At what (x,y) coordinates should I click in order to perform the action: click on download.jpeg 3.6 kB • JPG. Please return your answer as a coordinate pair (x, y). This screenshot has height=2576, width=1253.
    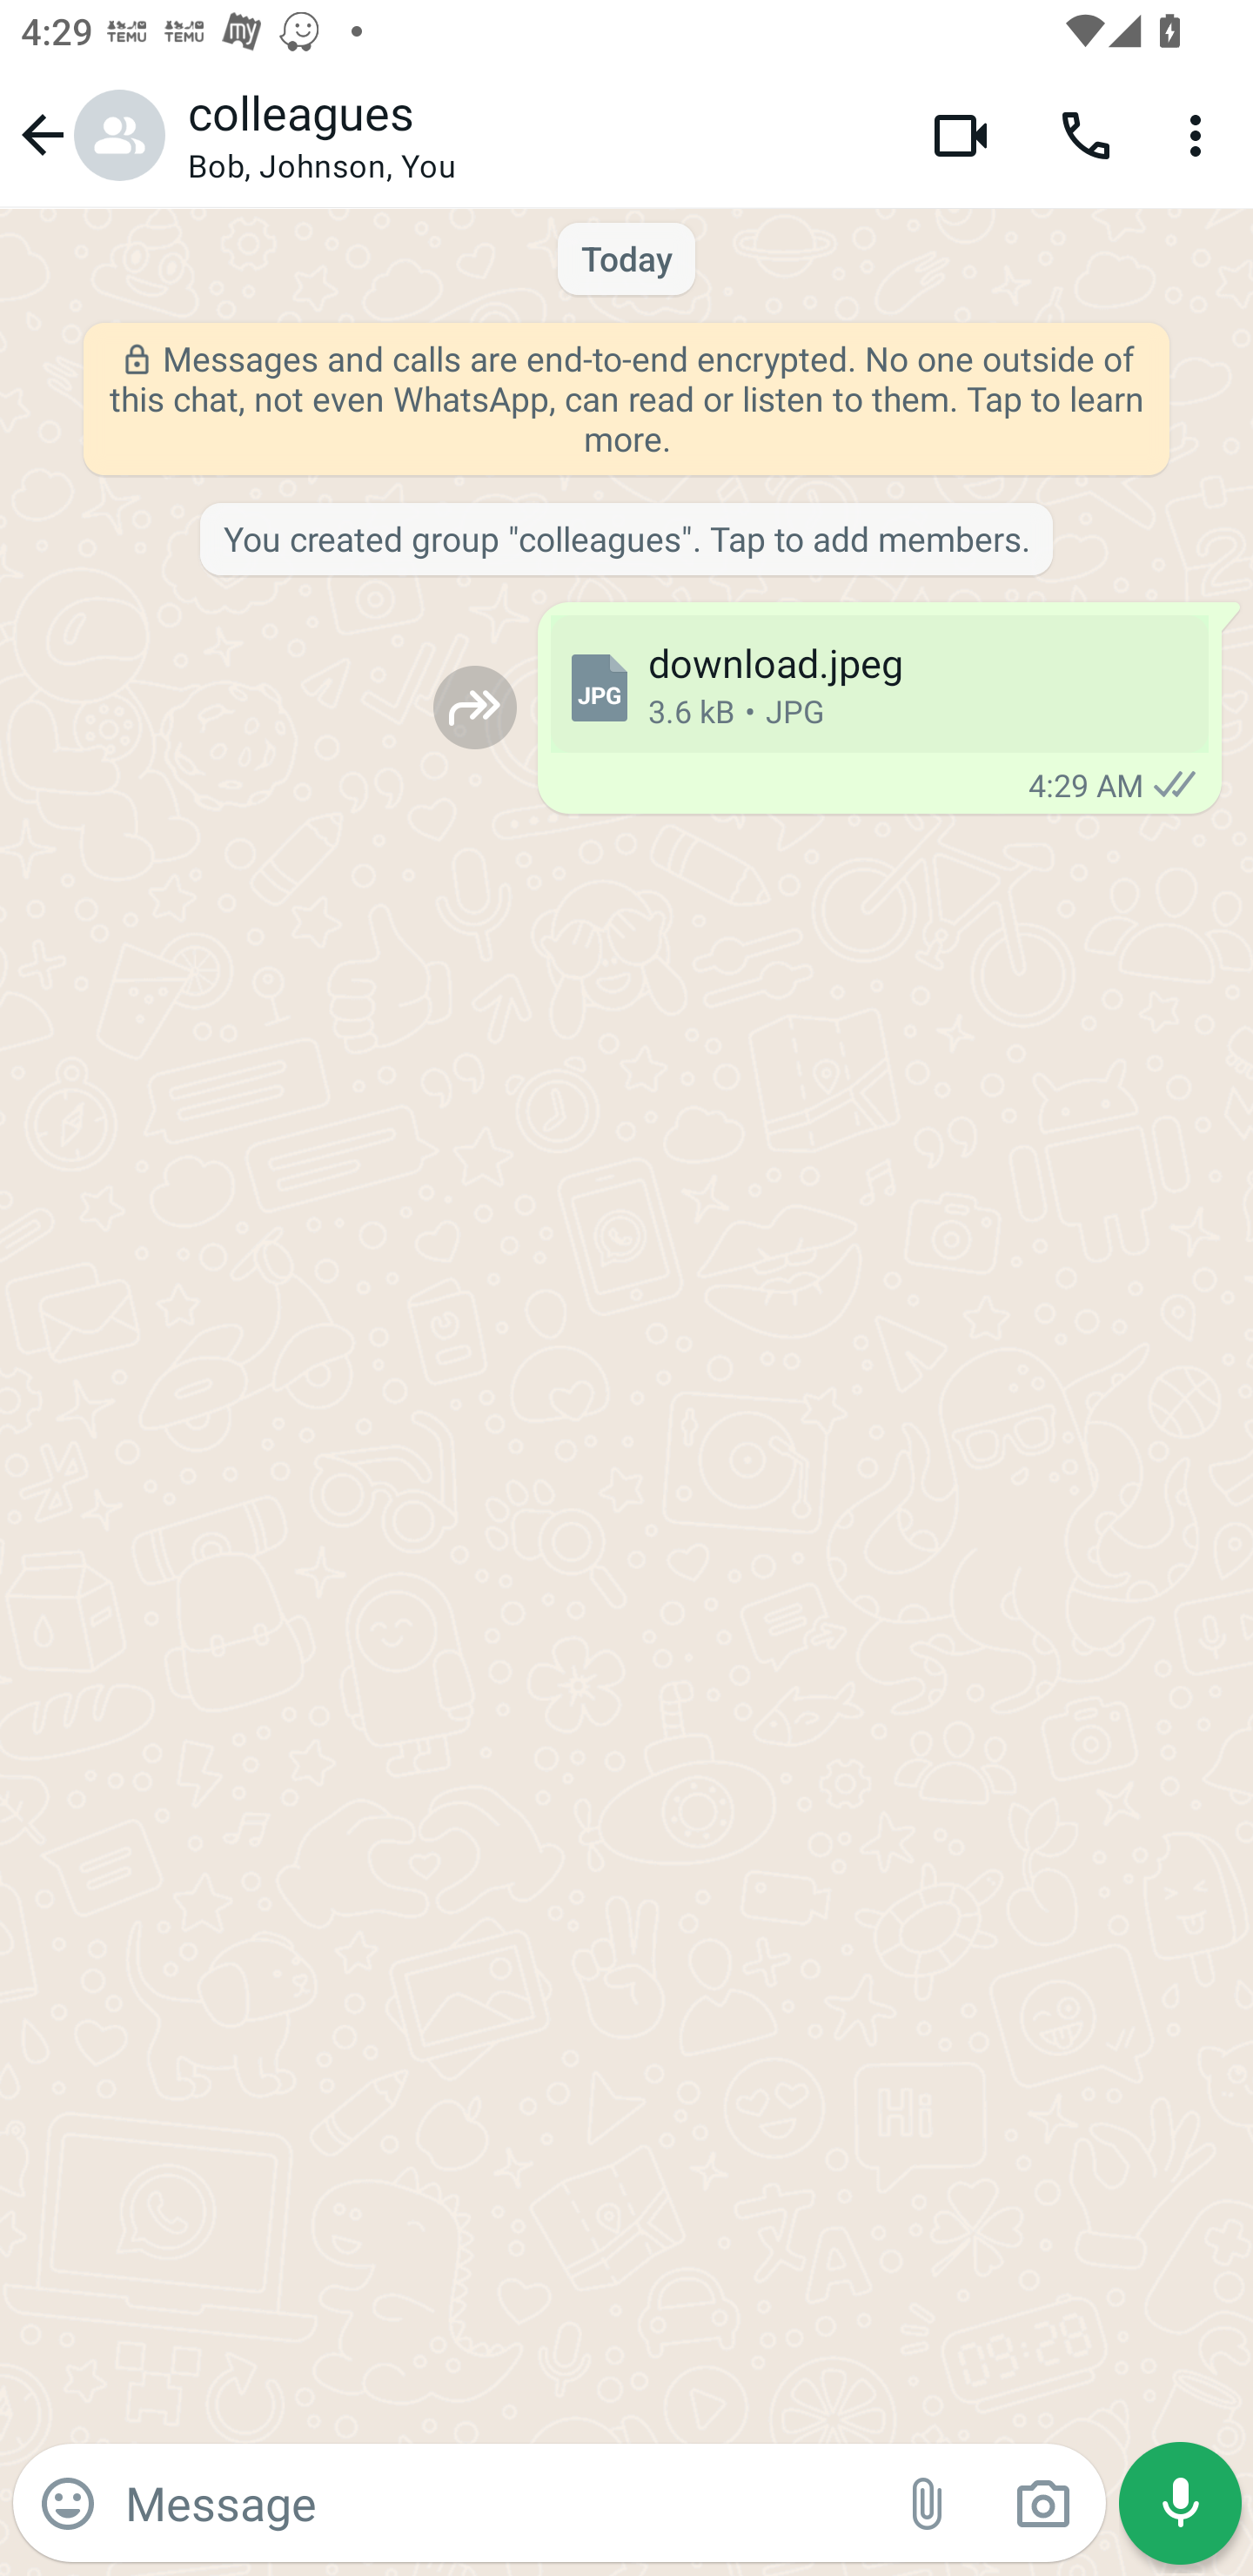
    Looking at the image, I should click on (879, 684).